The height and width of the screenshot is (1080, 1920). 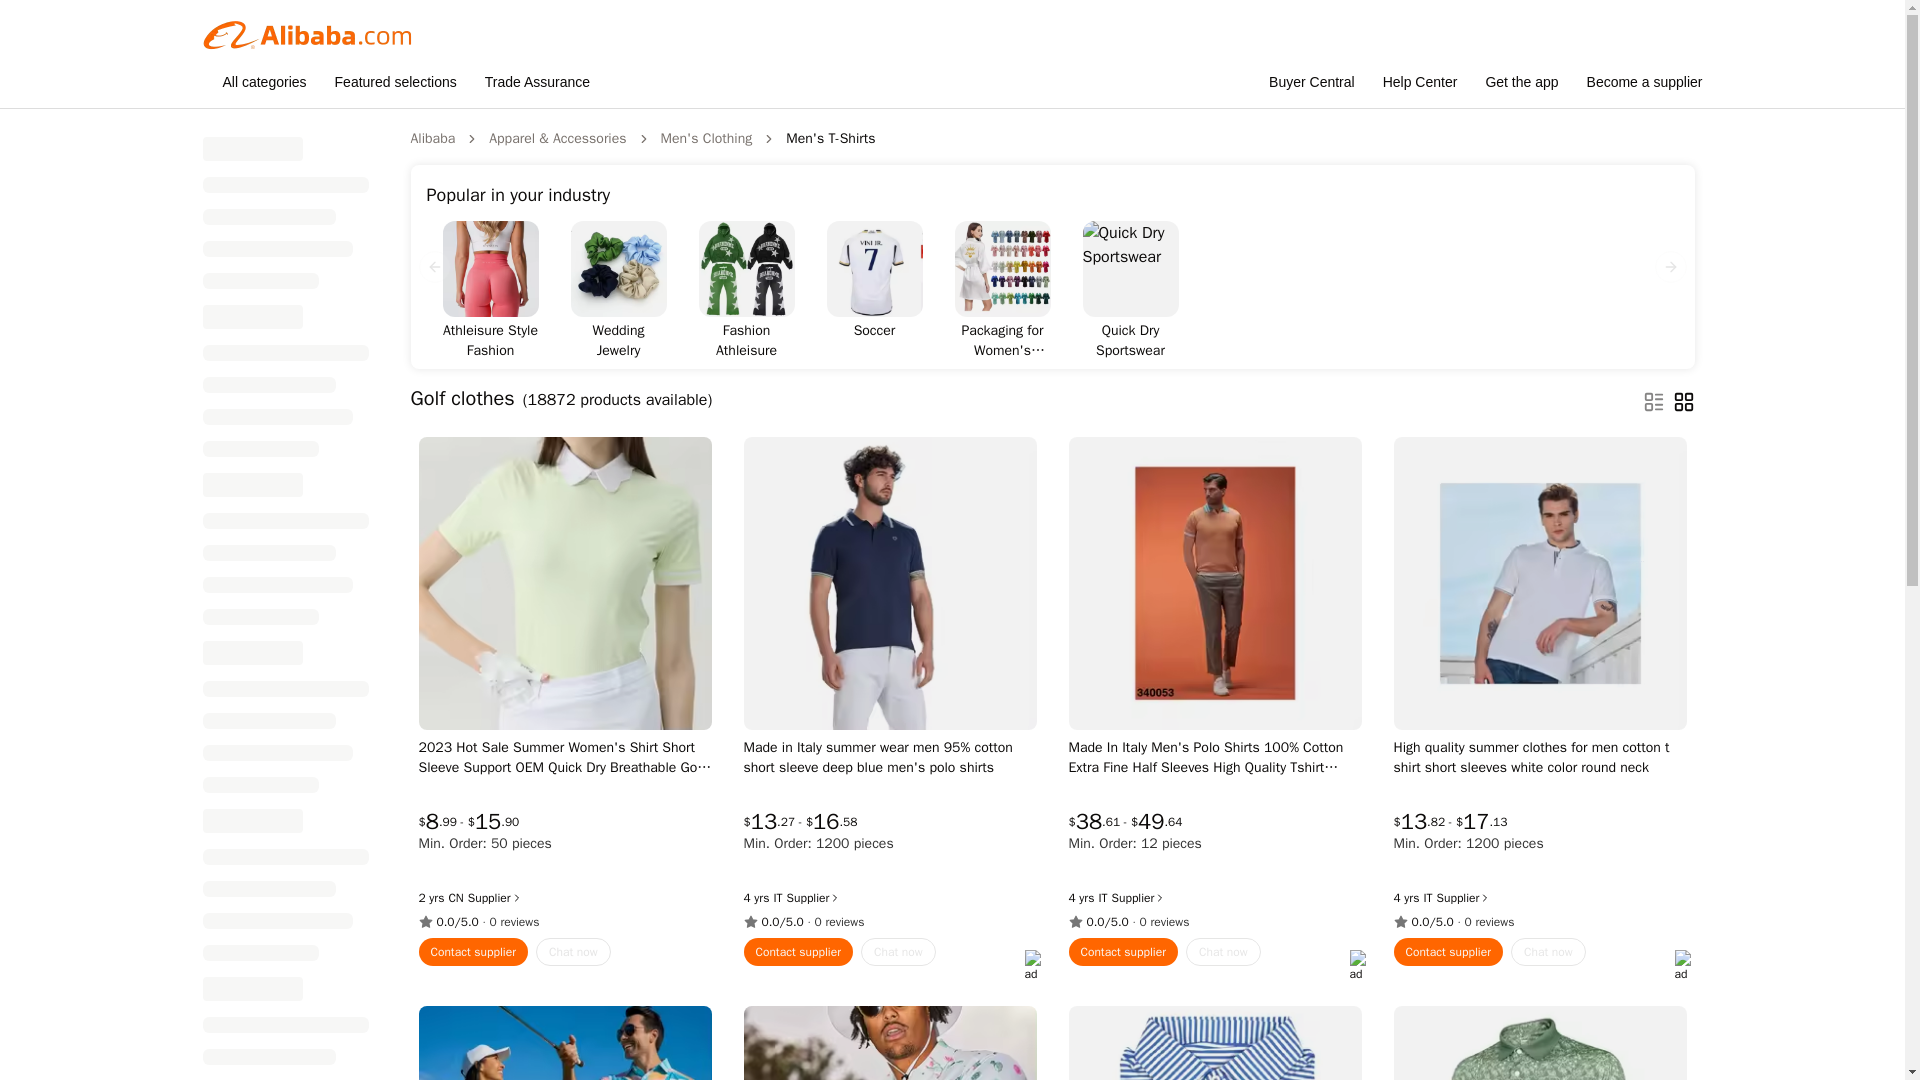 I want to click on Alibaba, so click(x=432, y=138).